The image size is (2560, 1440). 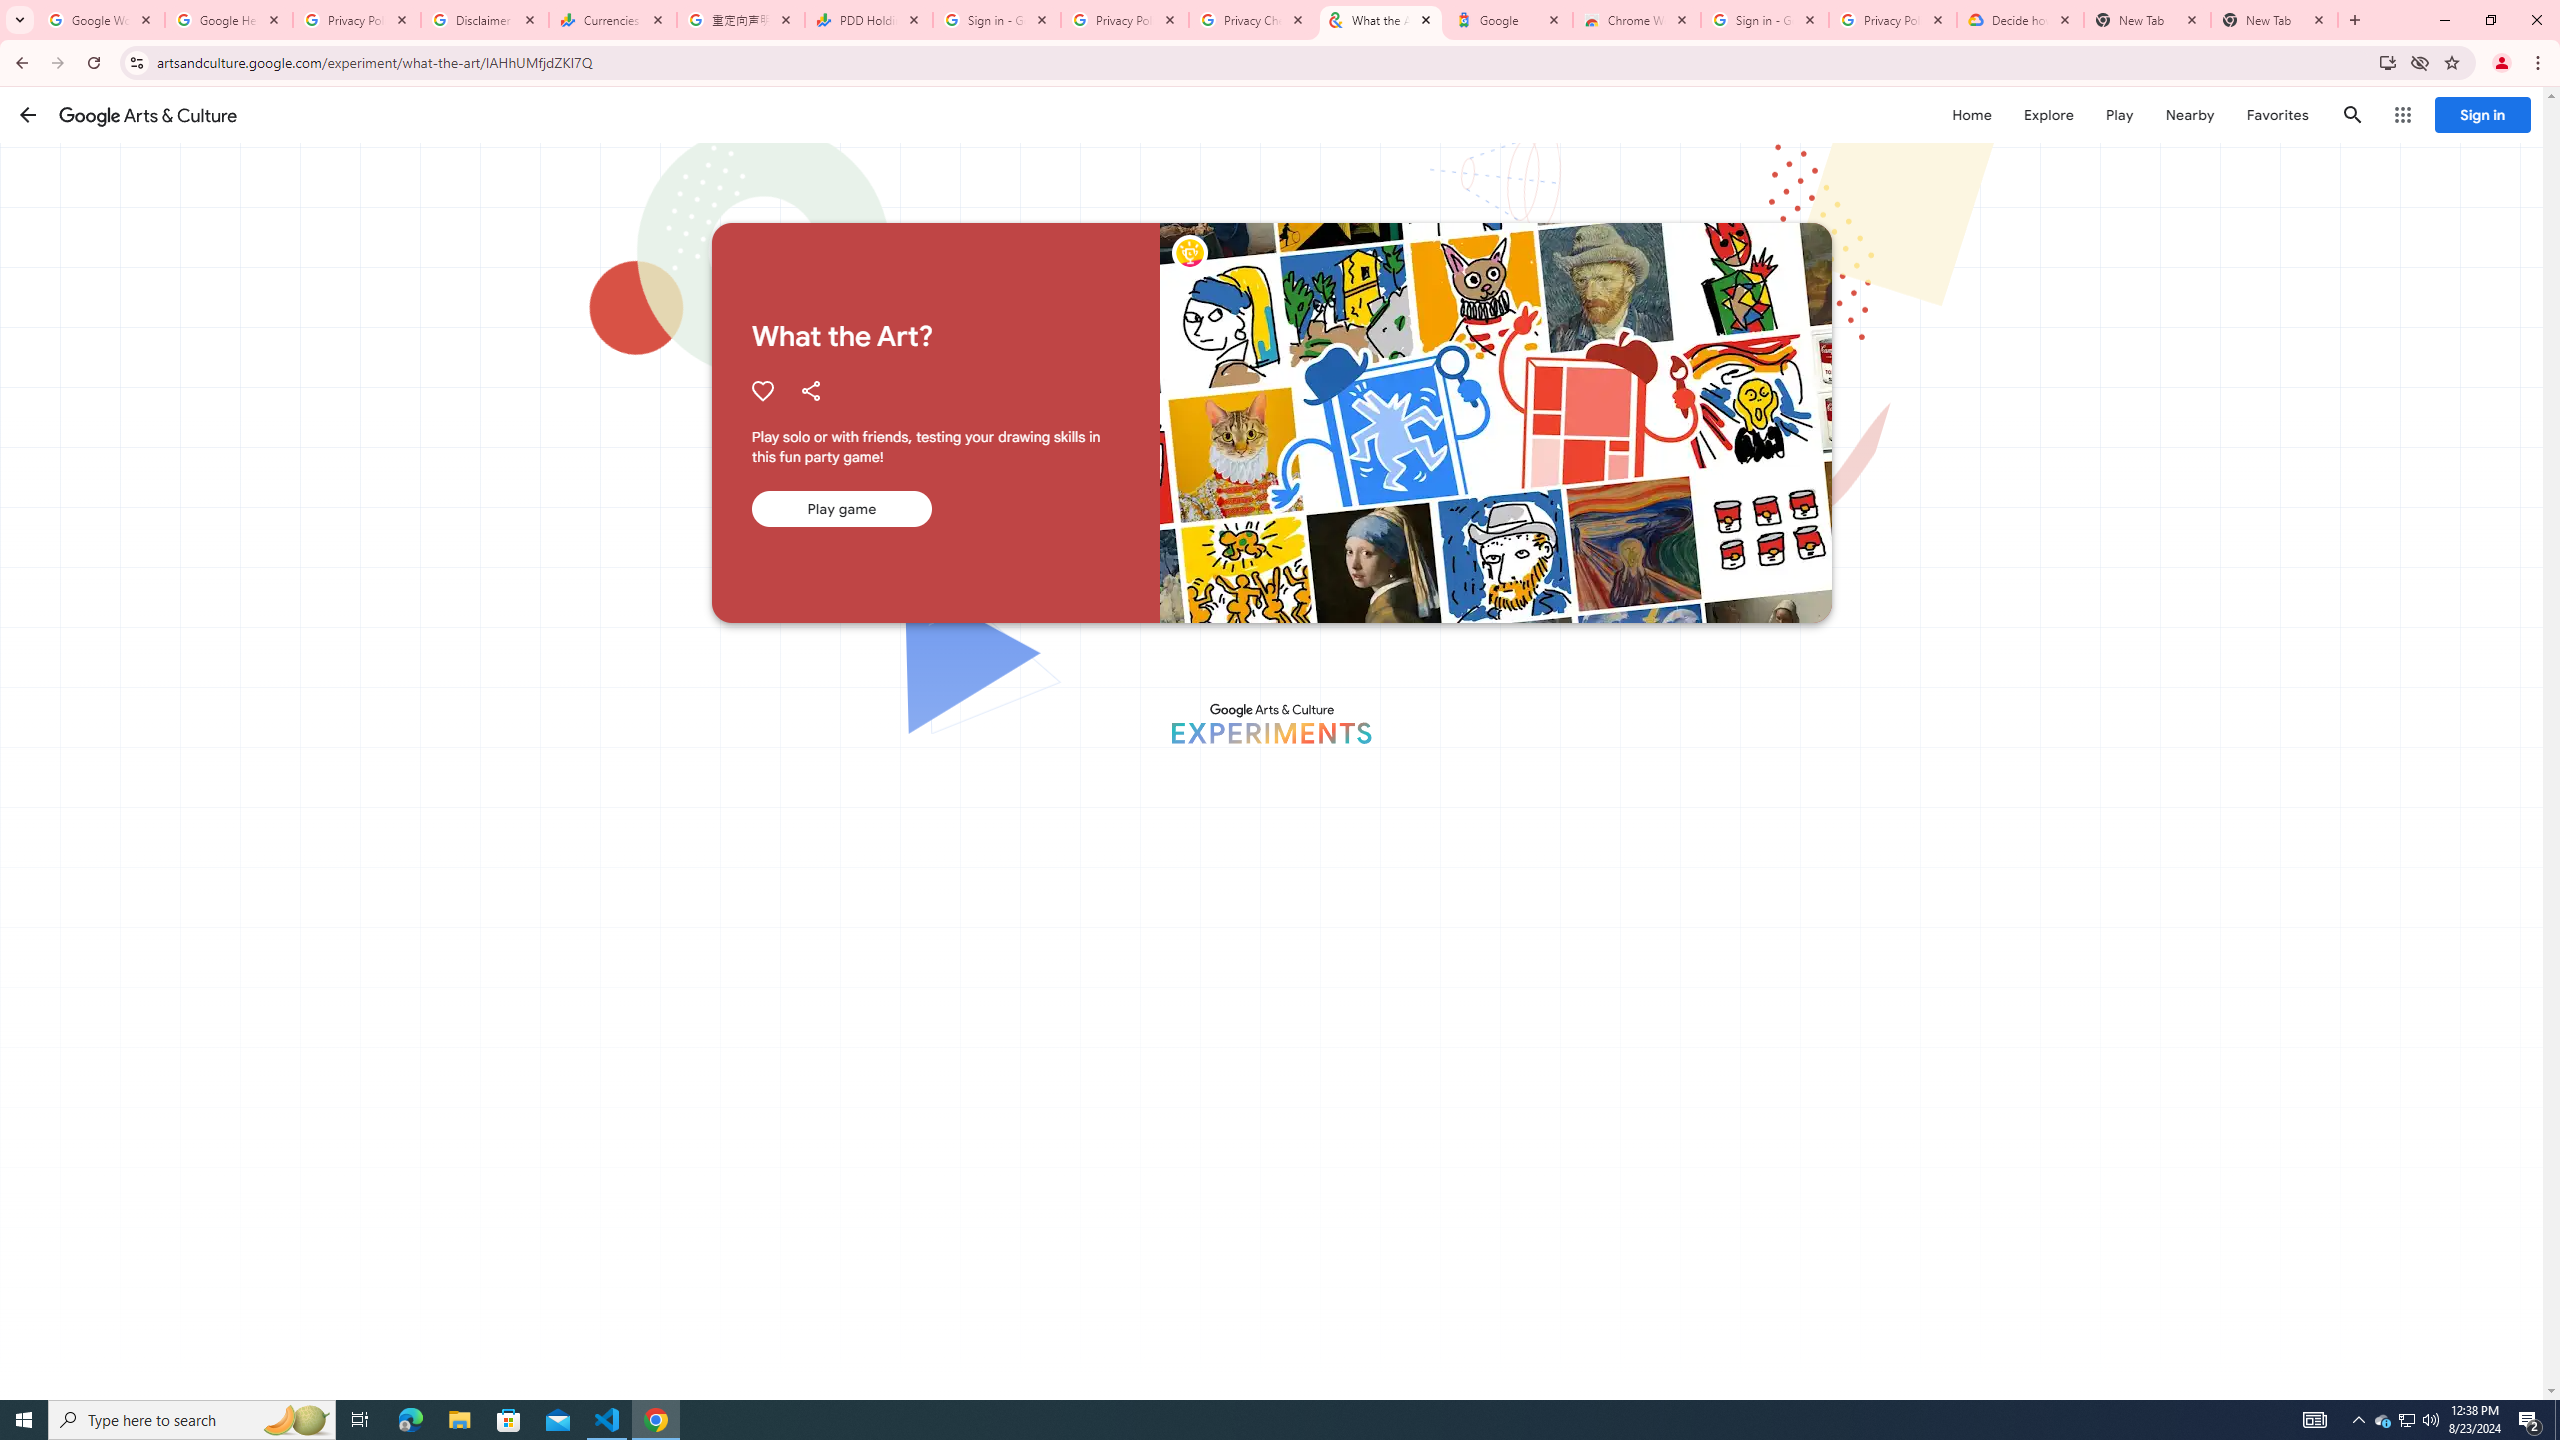 I want to click on Search tabs, so click(x=19, y=20).